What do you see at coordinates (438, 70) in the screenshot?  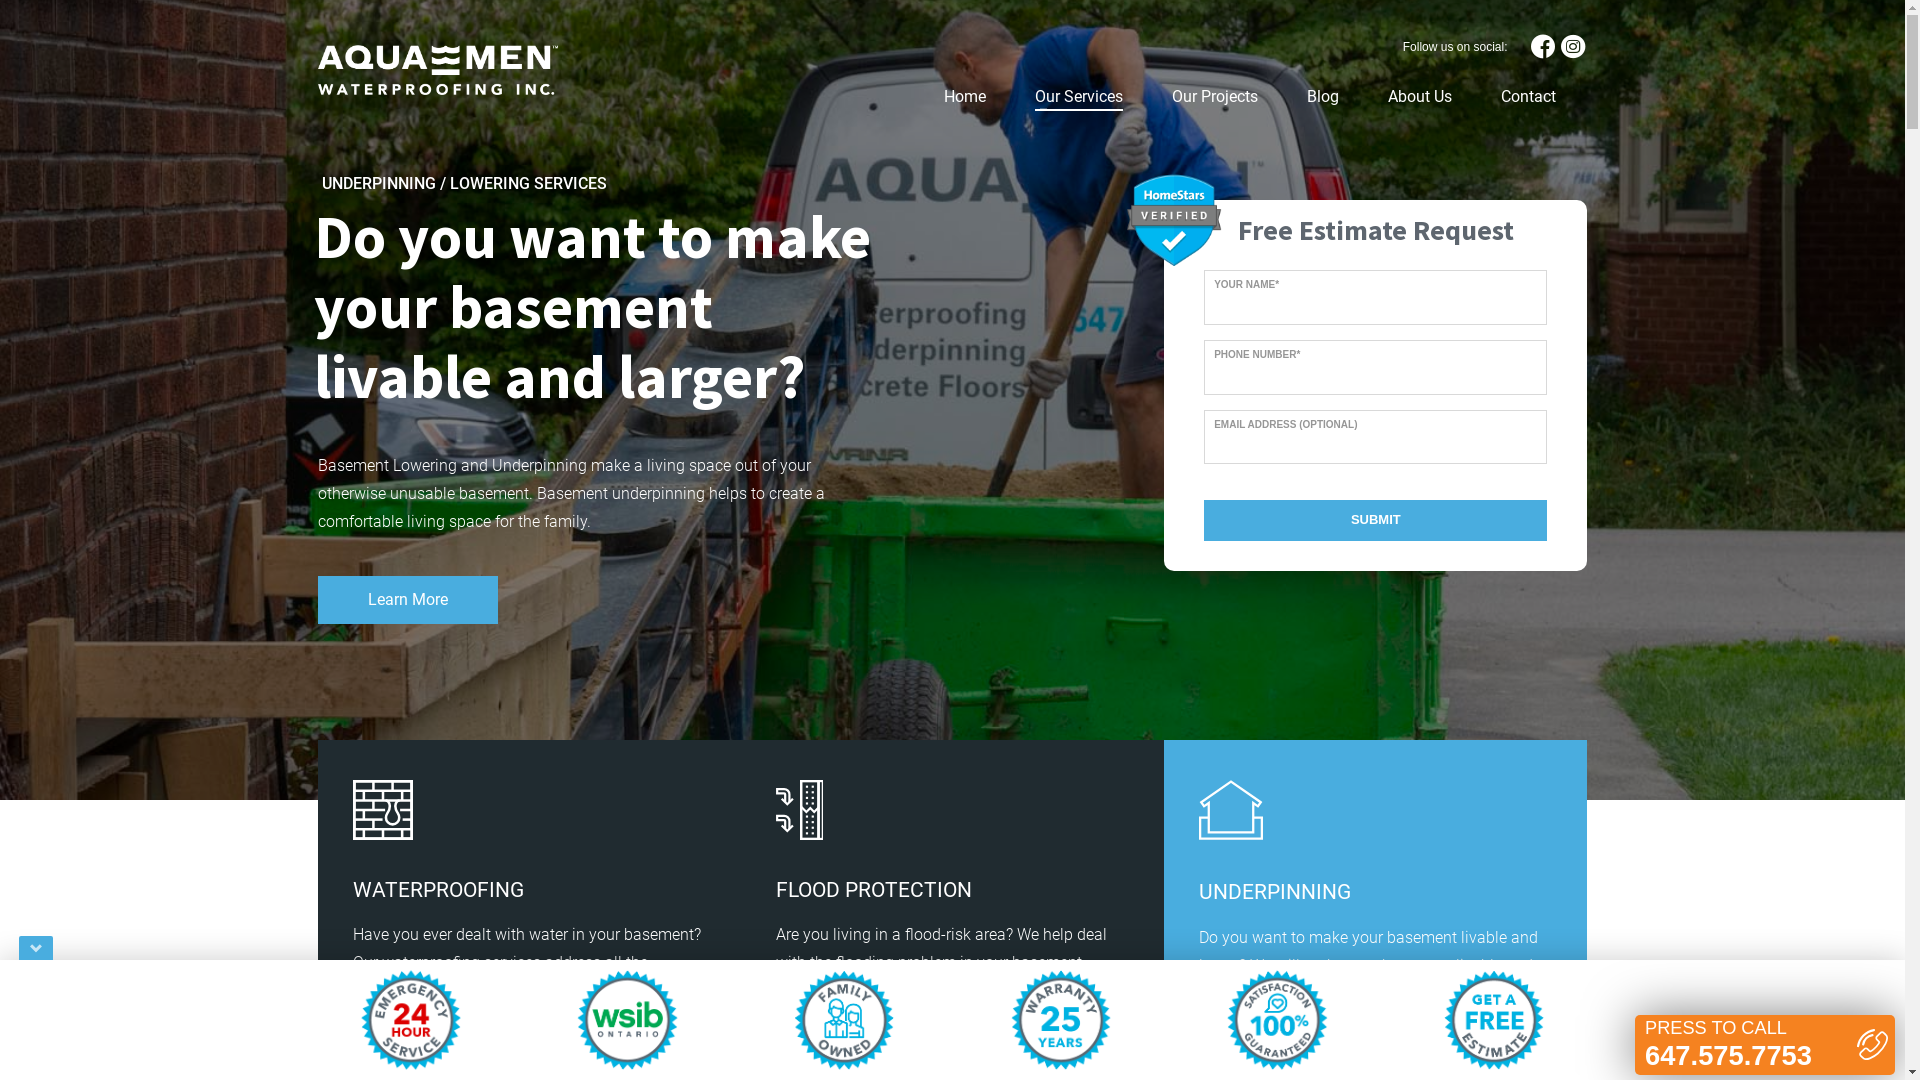 I see `Basement Waterproofing and Underpinning Solutions` at bounding box center [438, 70].